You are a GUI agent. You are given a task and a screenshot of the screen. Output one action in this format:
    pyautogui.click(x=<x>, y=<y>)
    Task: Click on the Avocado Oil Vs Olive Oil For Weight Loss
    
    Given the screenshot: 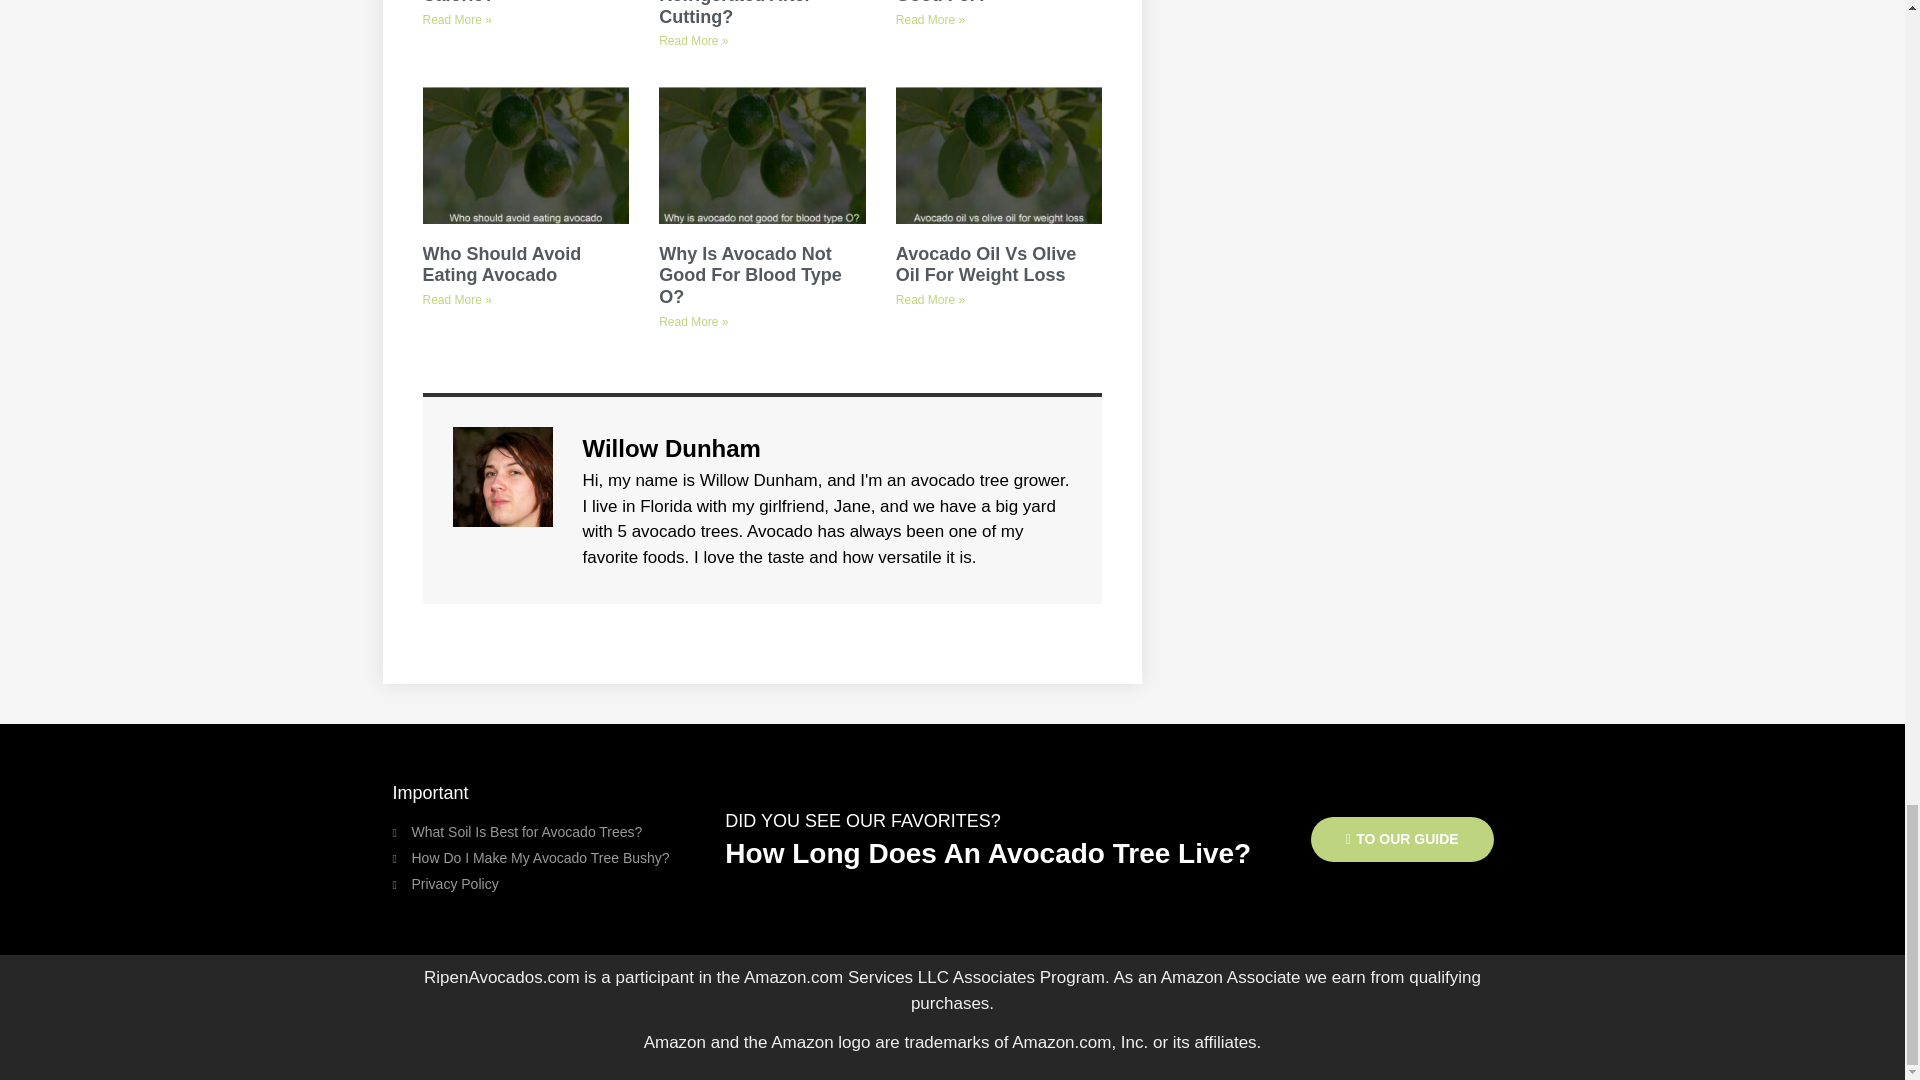 What is the action you would take?
    pyautogui.click(x=986, y=265)
    